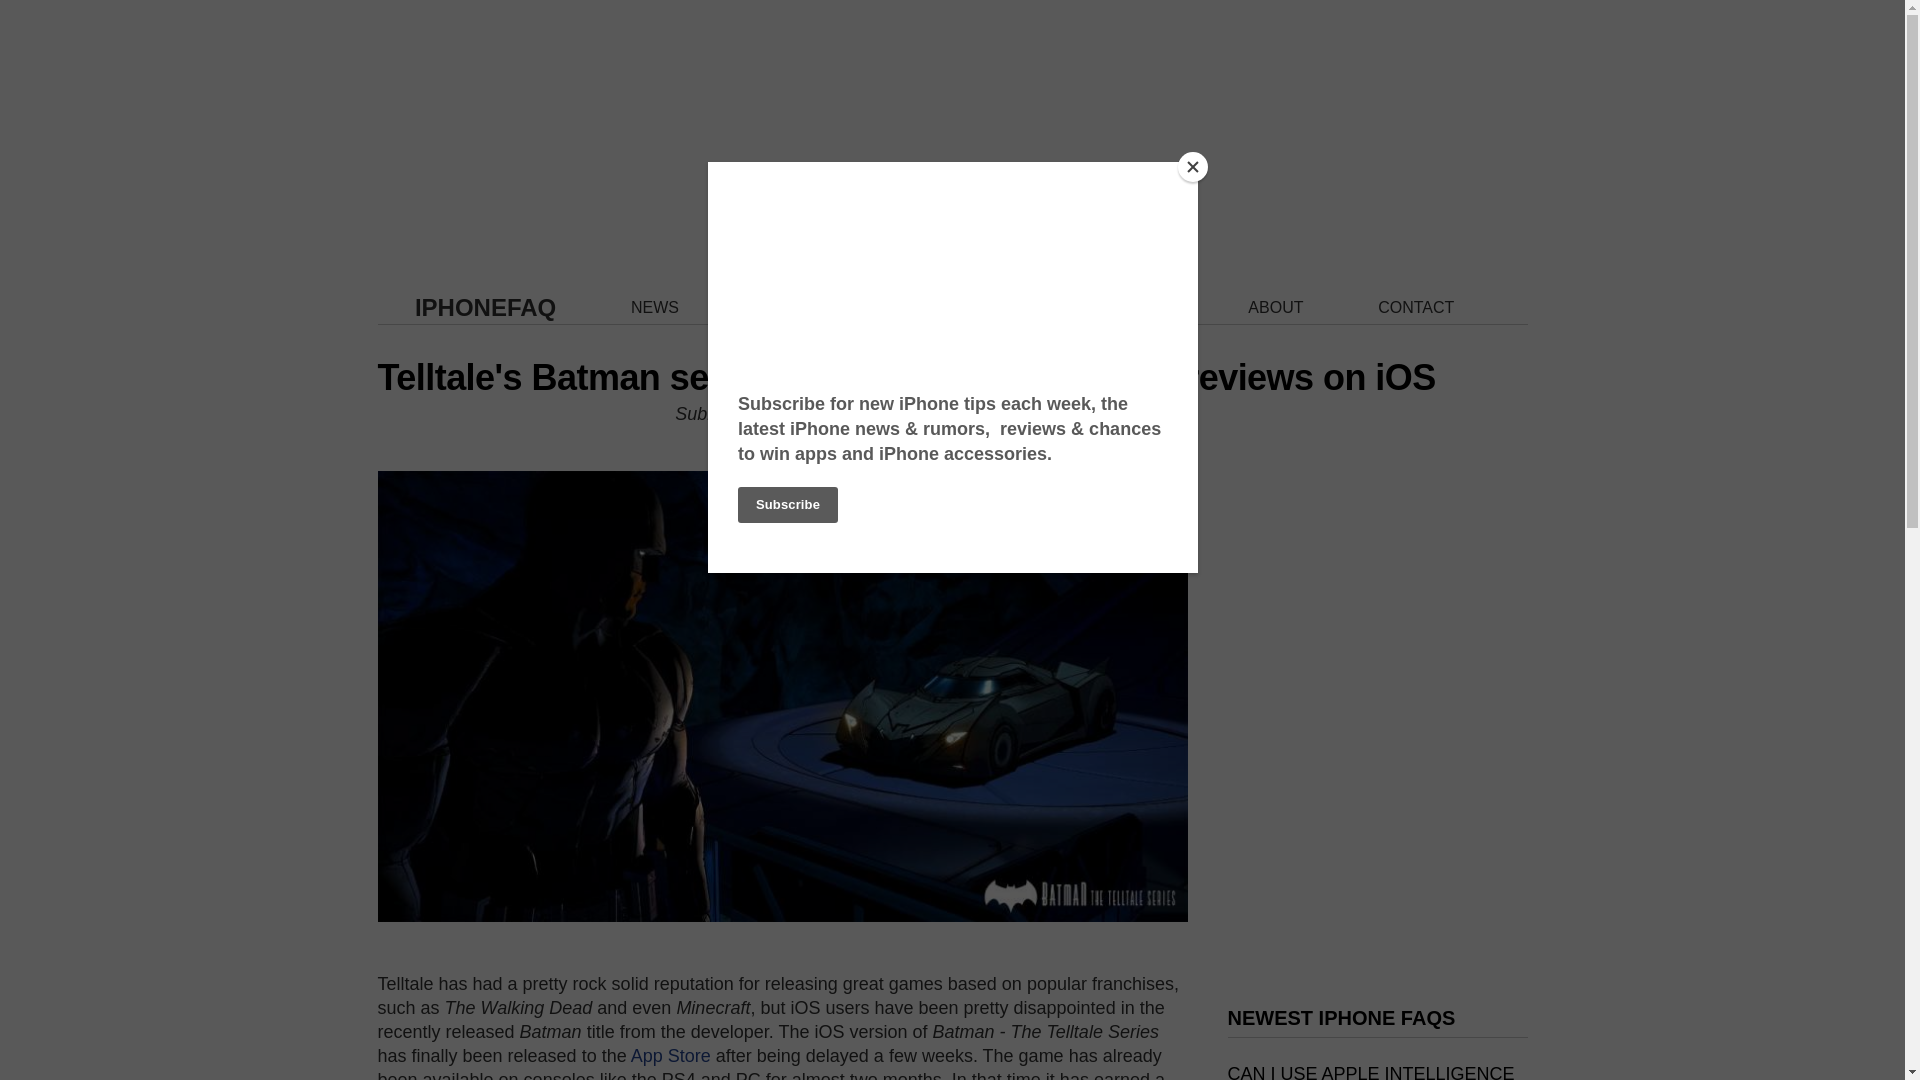 This screenshot has width=1920, height=1080. Describe the element at coordinates (1416, 308) in the screenshot. I see `Contact us with your questions or comments.` at that location.